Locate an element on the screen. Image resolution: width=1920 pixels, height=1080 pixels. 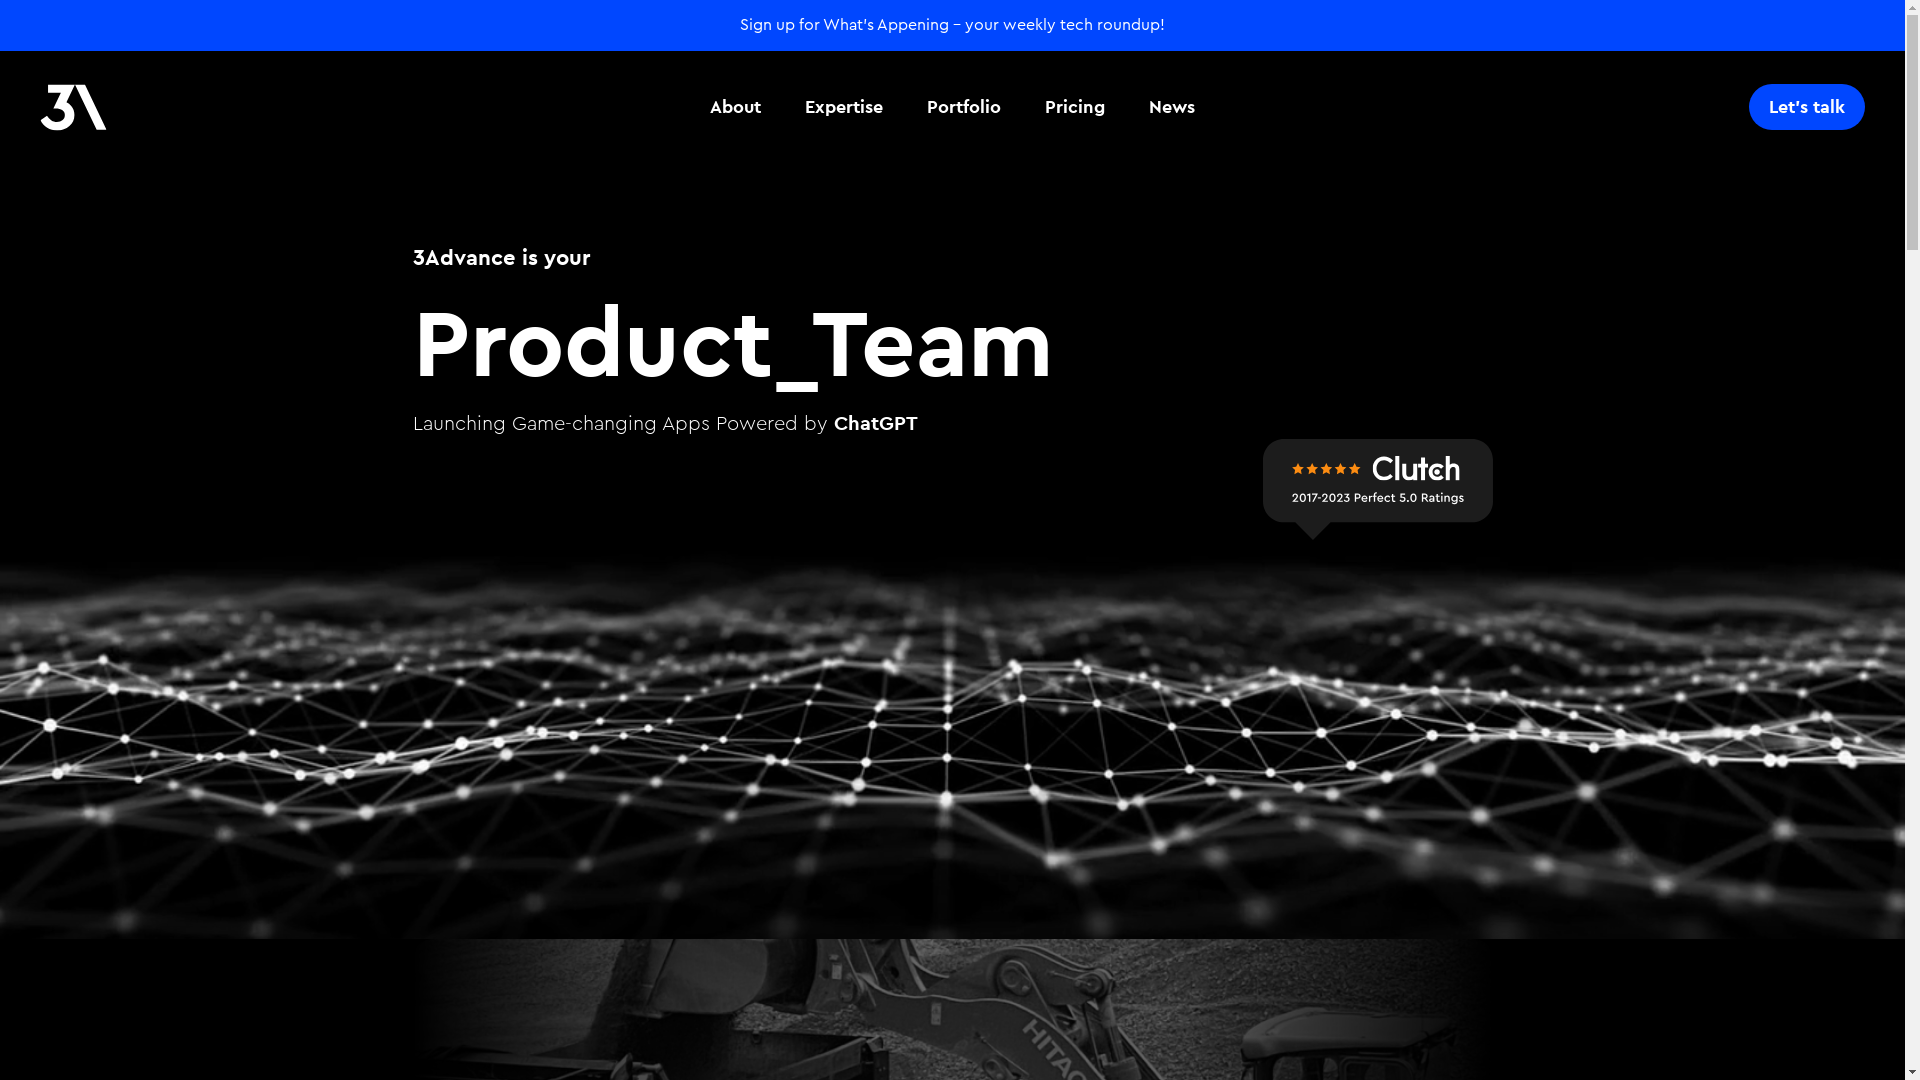
Sign up for What's Appening - your weekly tech roundup! is located at coordinates (952, 25).